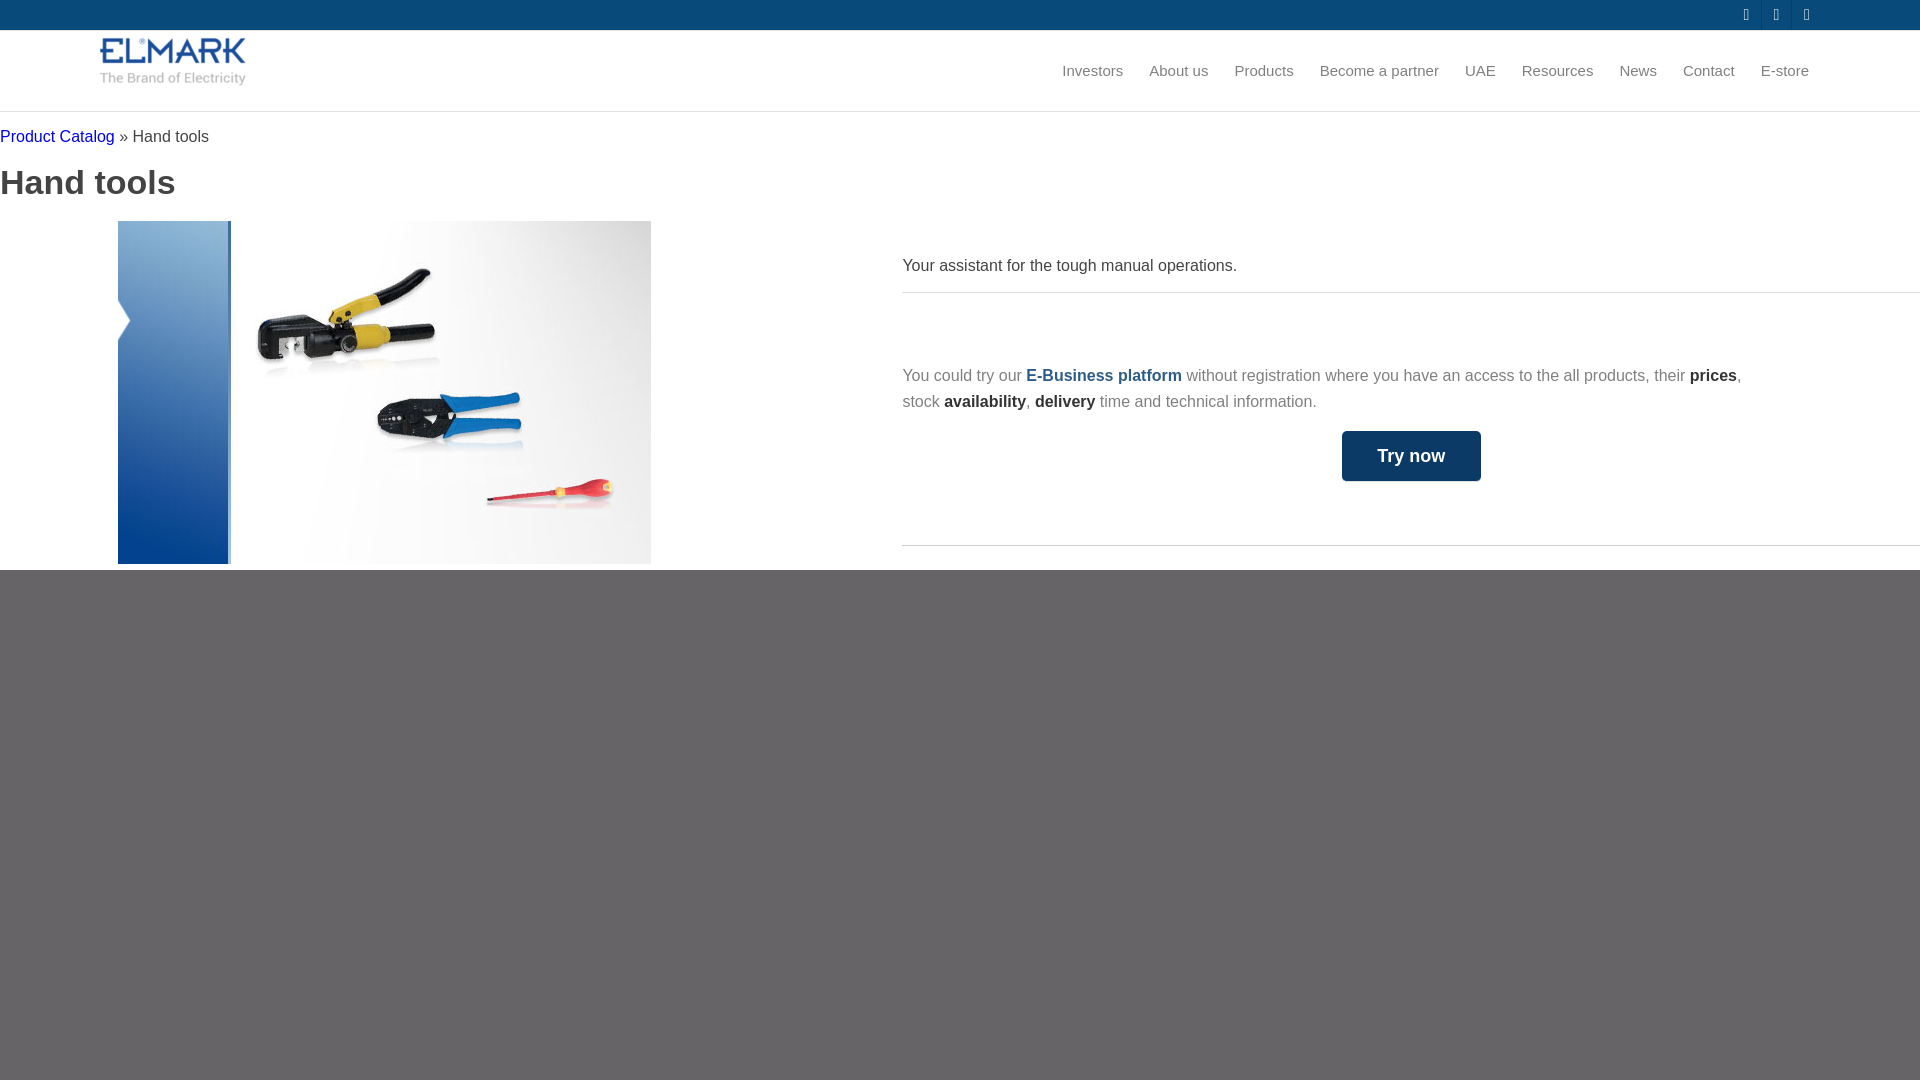  I want to click on LinkedIn, so click(1746, 15).